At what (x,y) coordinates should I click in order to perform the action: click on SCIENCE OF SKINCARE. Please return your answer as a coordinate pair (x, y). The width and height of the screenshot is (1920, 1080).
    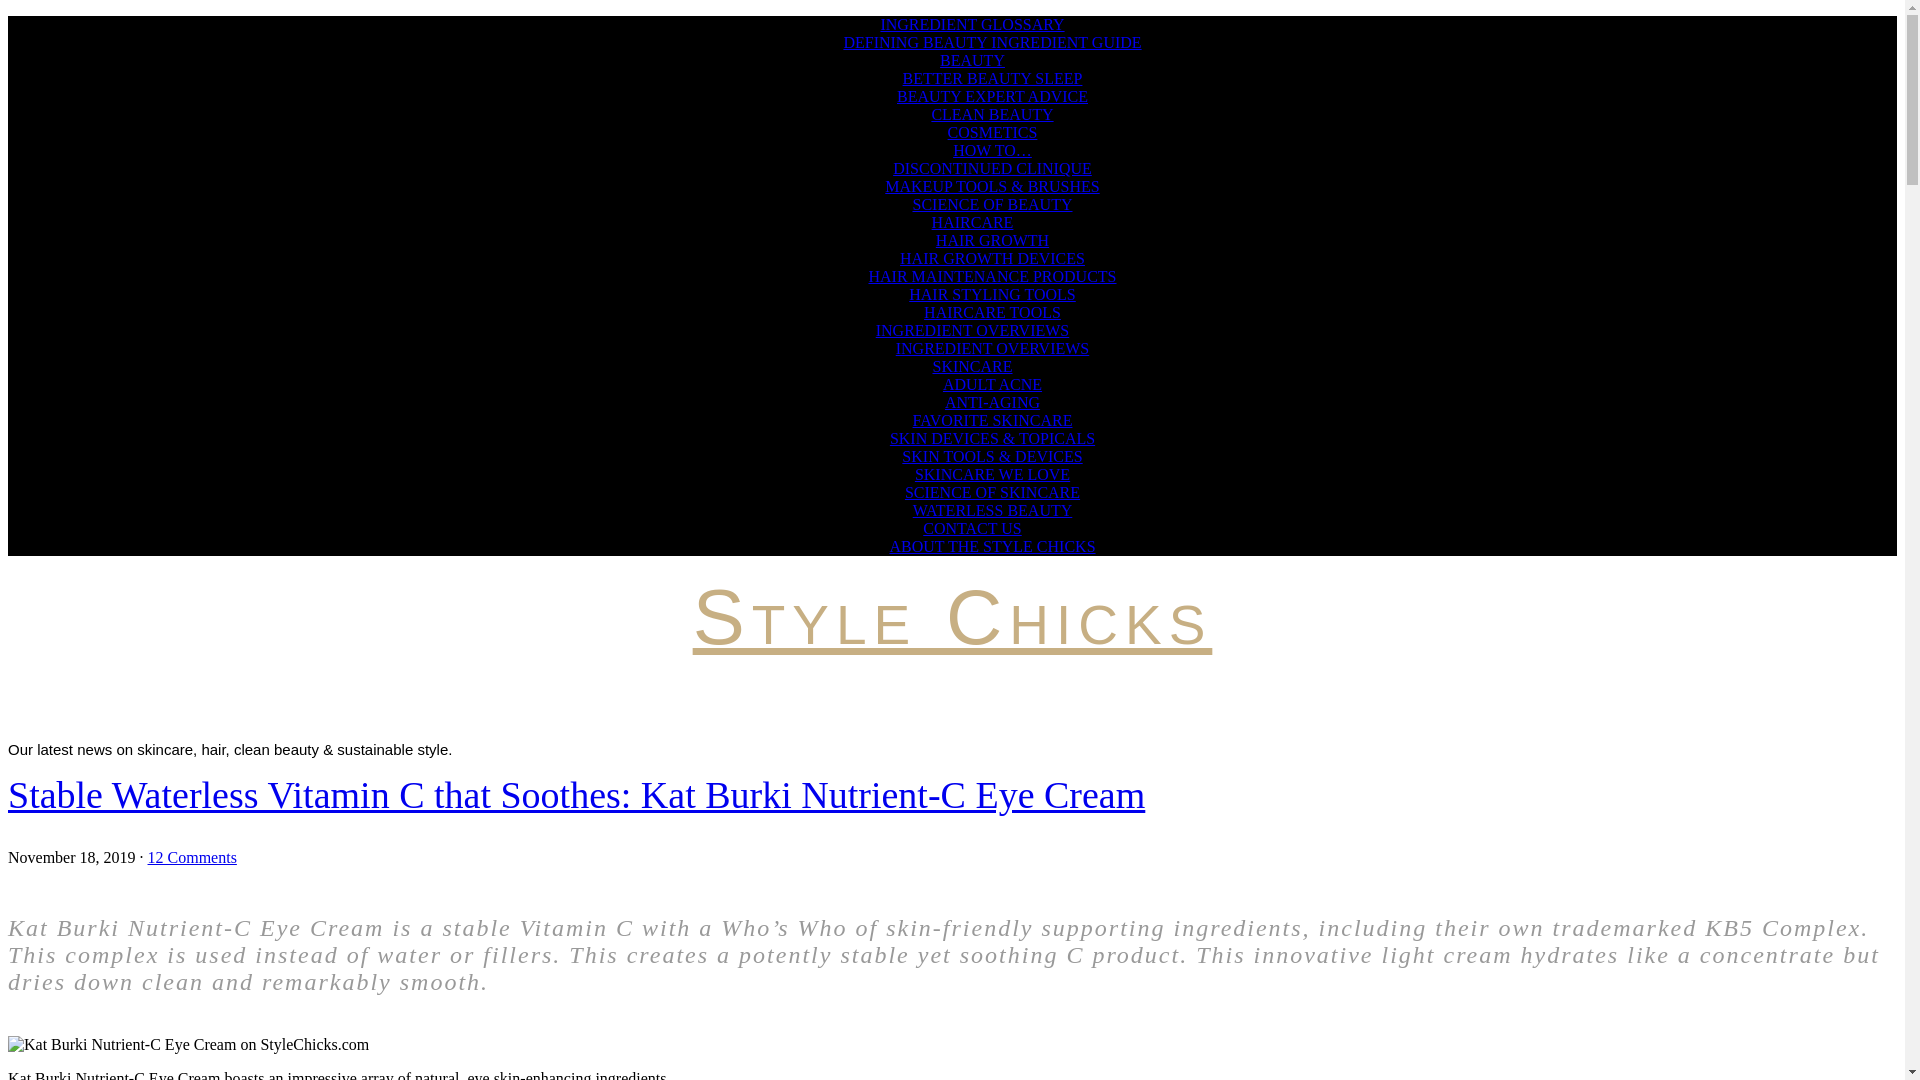
    Looking at the image, I should click on (992, 492).